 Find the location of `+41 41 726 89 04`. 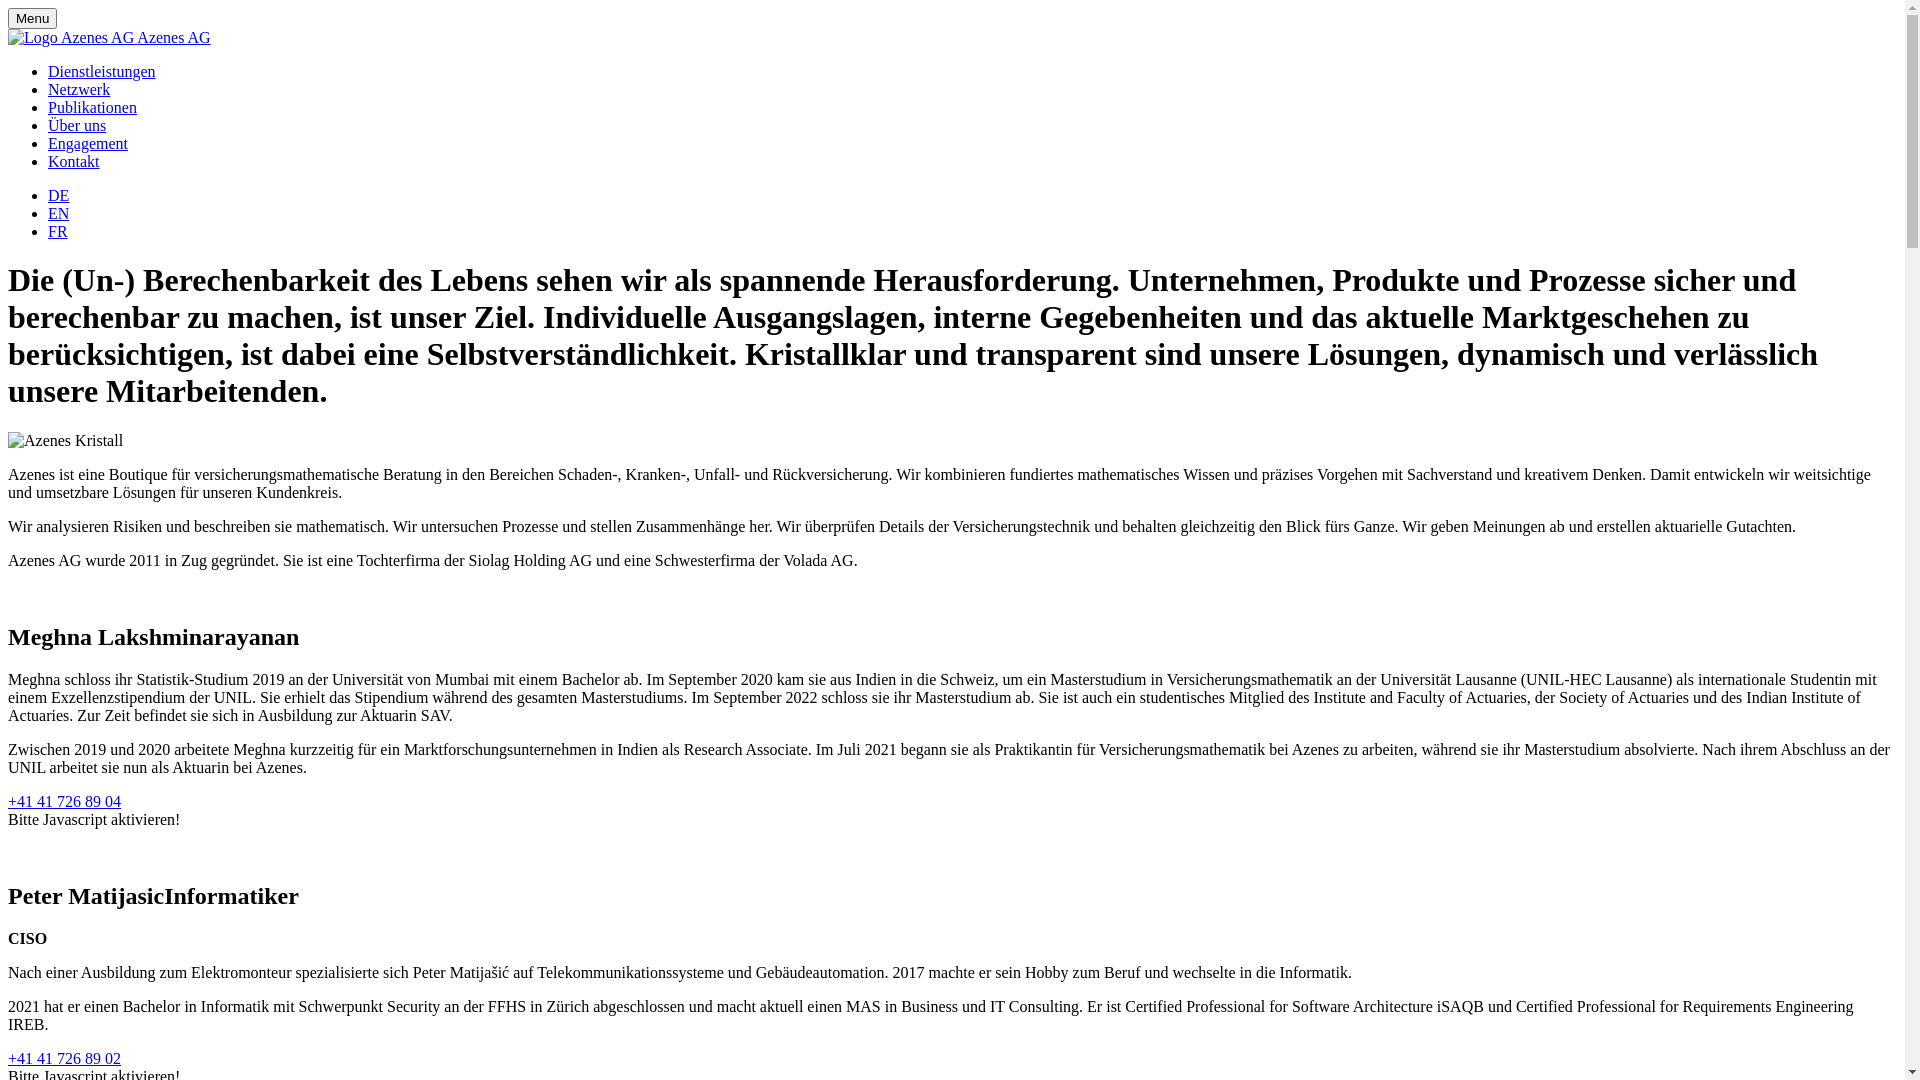

+41 41 726 89 04 is located at coordinates (64, 802).